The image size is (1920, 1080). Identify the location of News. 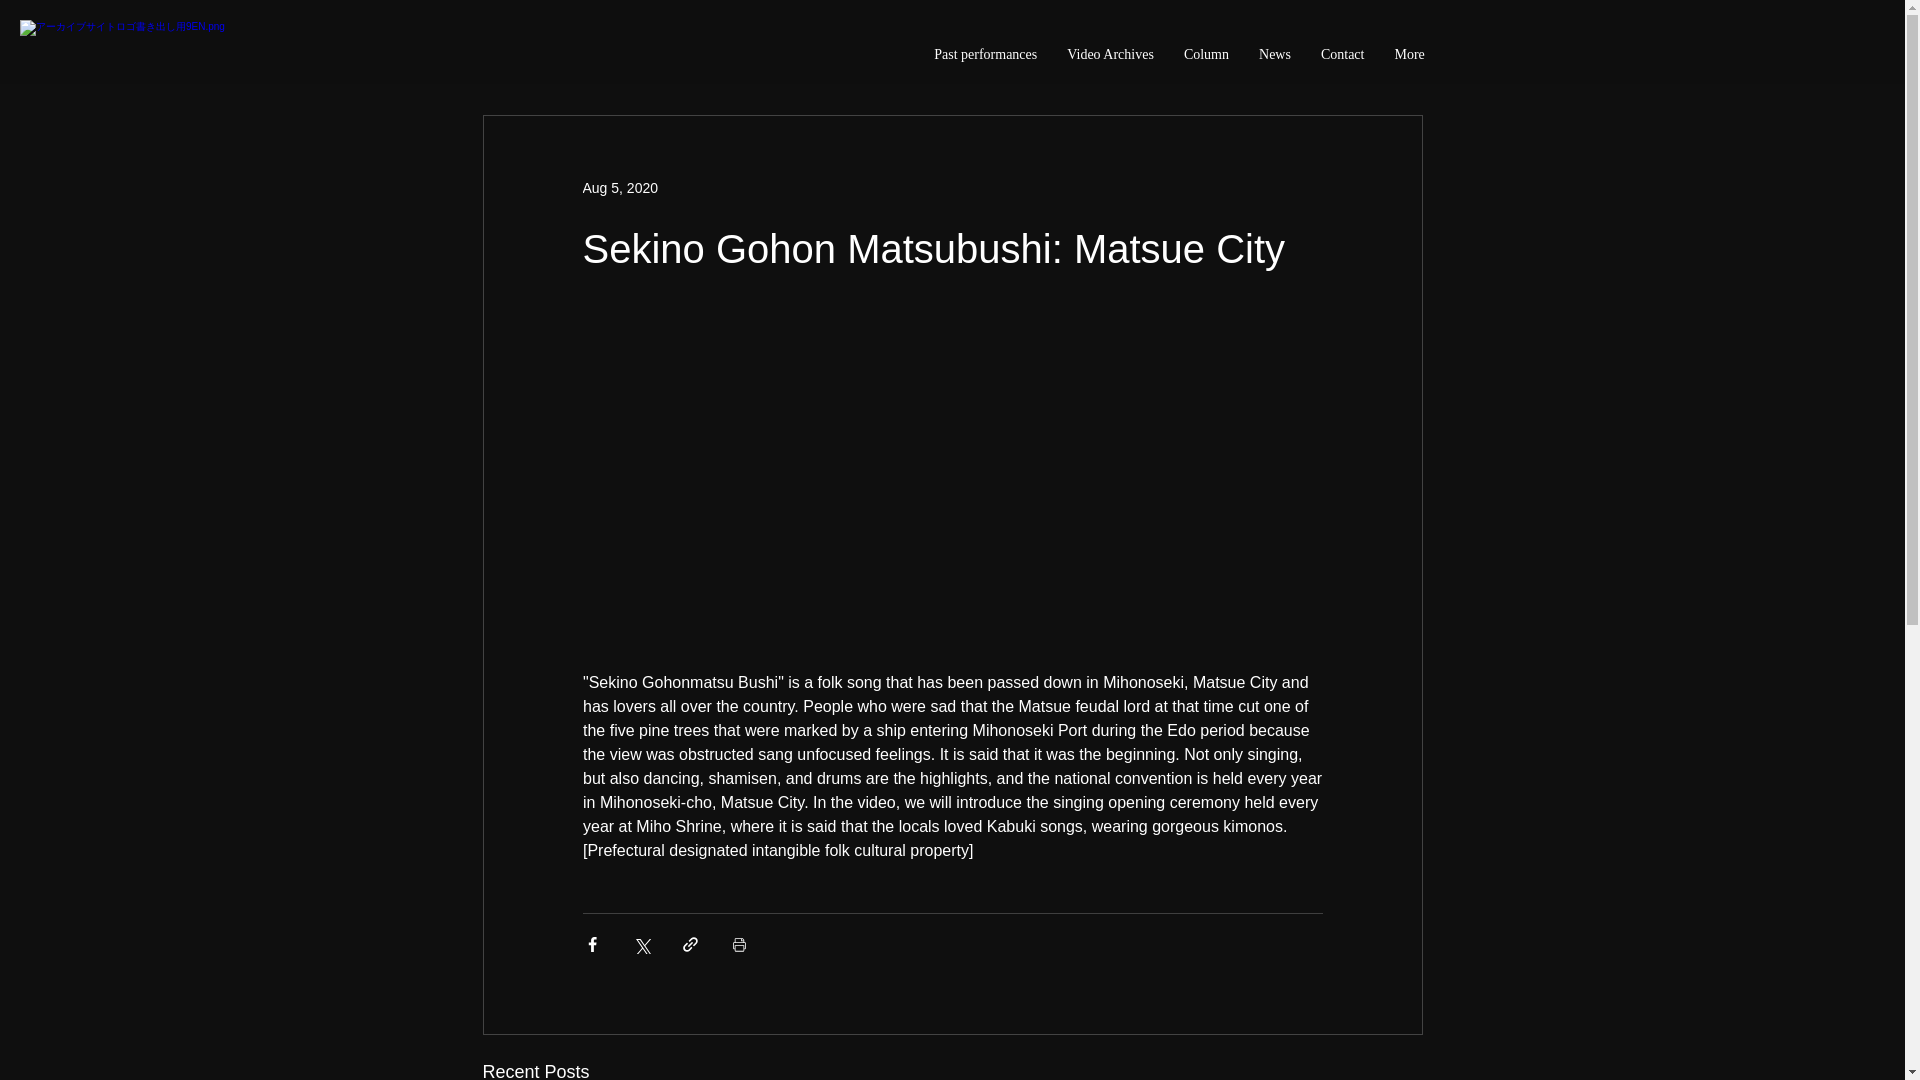
(1274, 63).